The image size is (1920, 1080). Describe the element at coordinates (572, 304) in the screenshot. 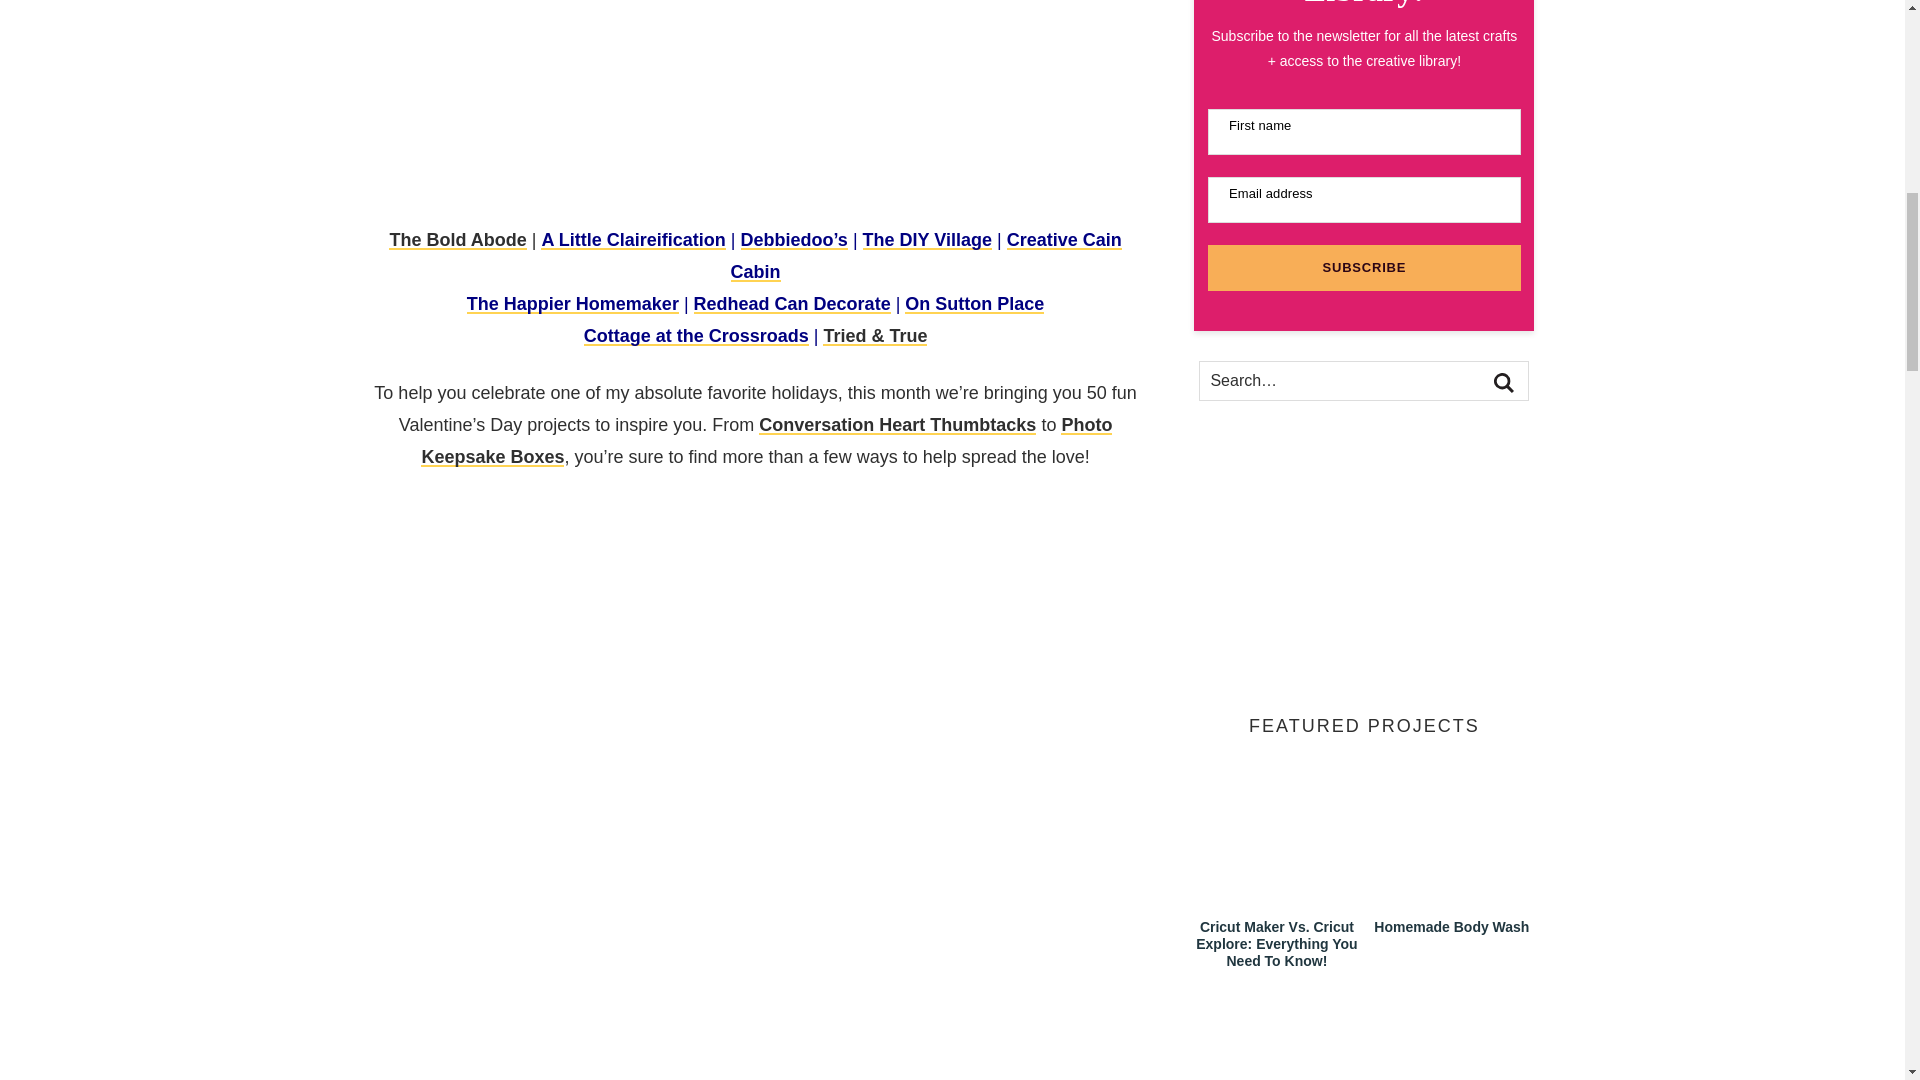

I see `The Happier Homemaker` at that location.